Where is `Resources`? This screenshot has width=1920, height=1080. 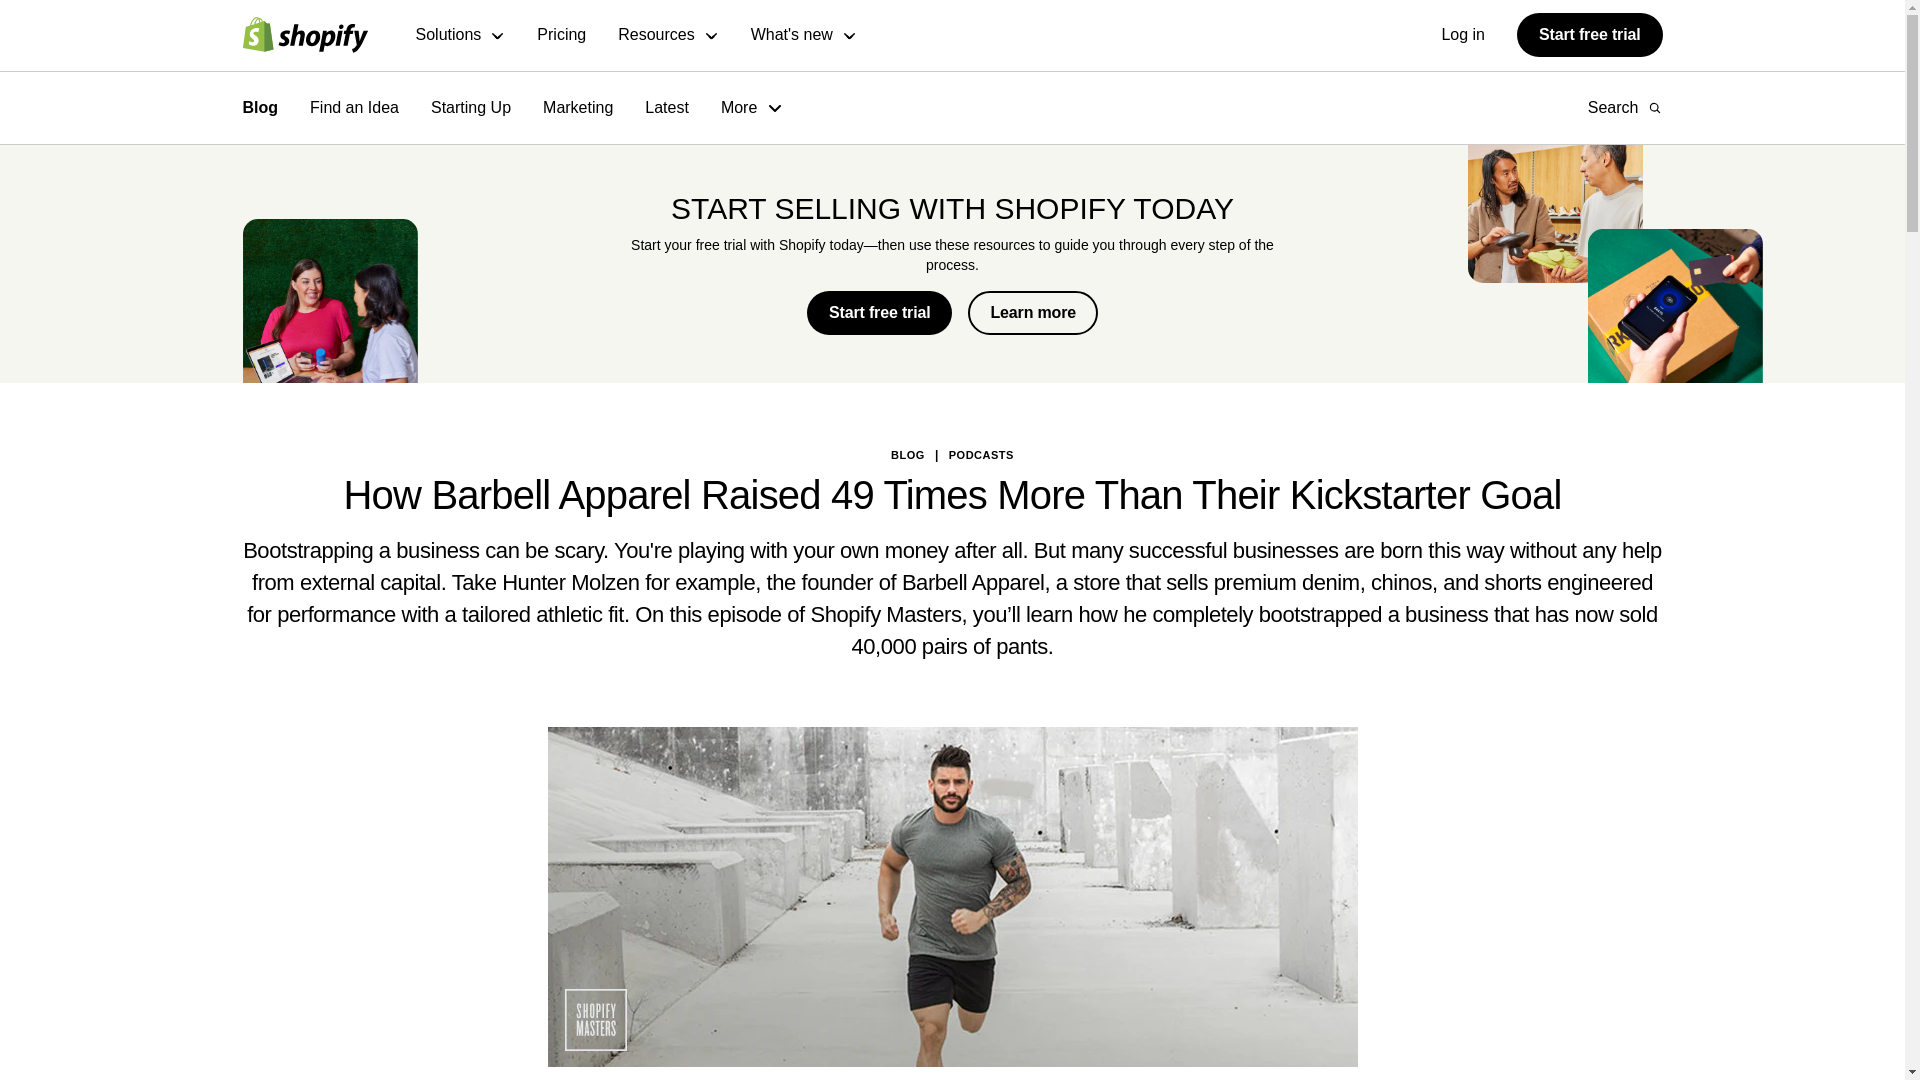
Resources is located at coordinates (668, 36).